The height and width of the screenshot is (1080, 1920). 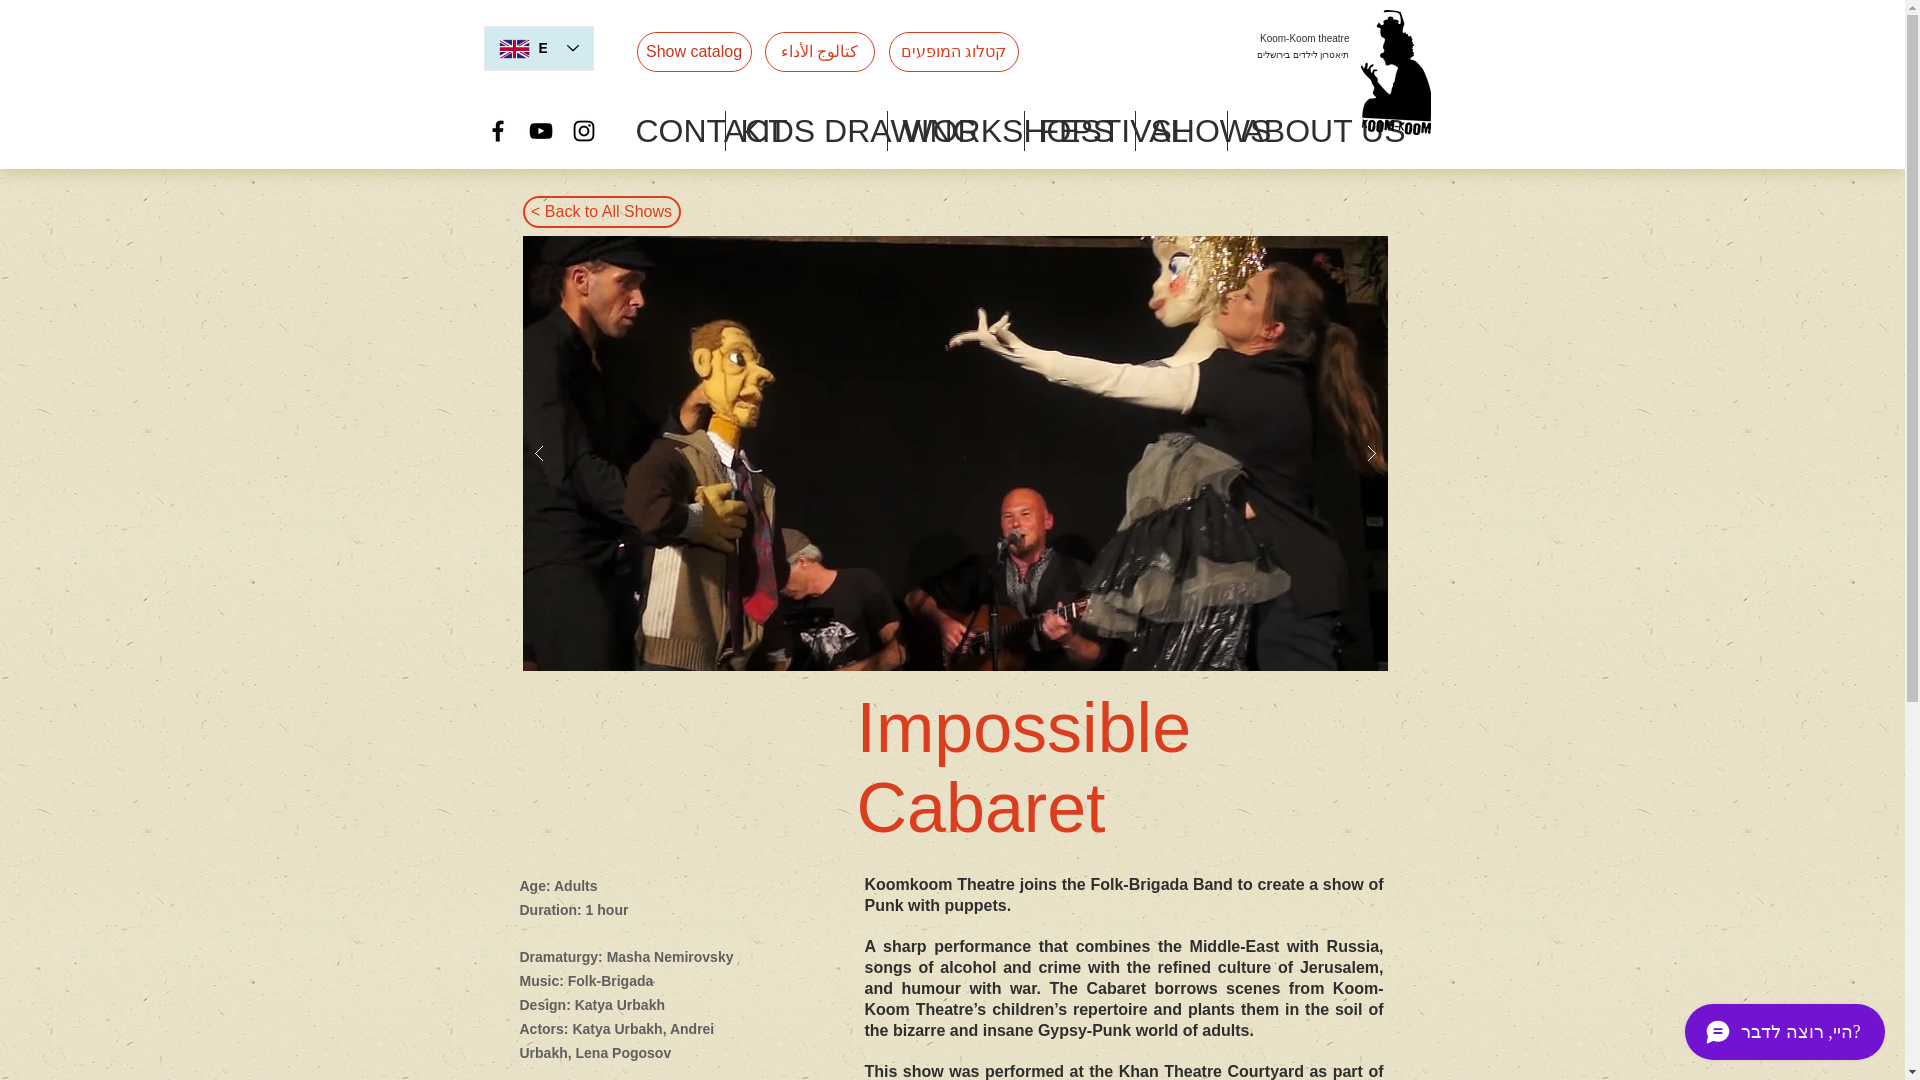 What do you see at coordinates (804, 131) in the screenshot?
I see `KIDS DRAWING` at bounding box center [804, 131].